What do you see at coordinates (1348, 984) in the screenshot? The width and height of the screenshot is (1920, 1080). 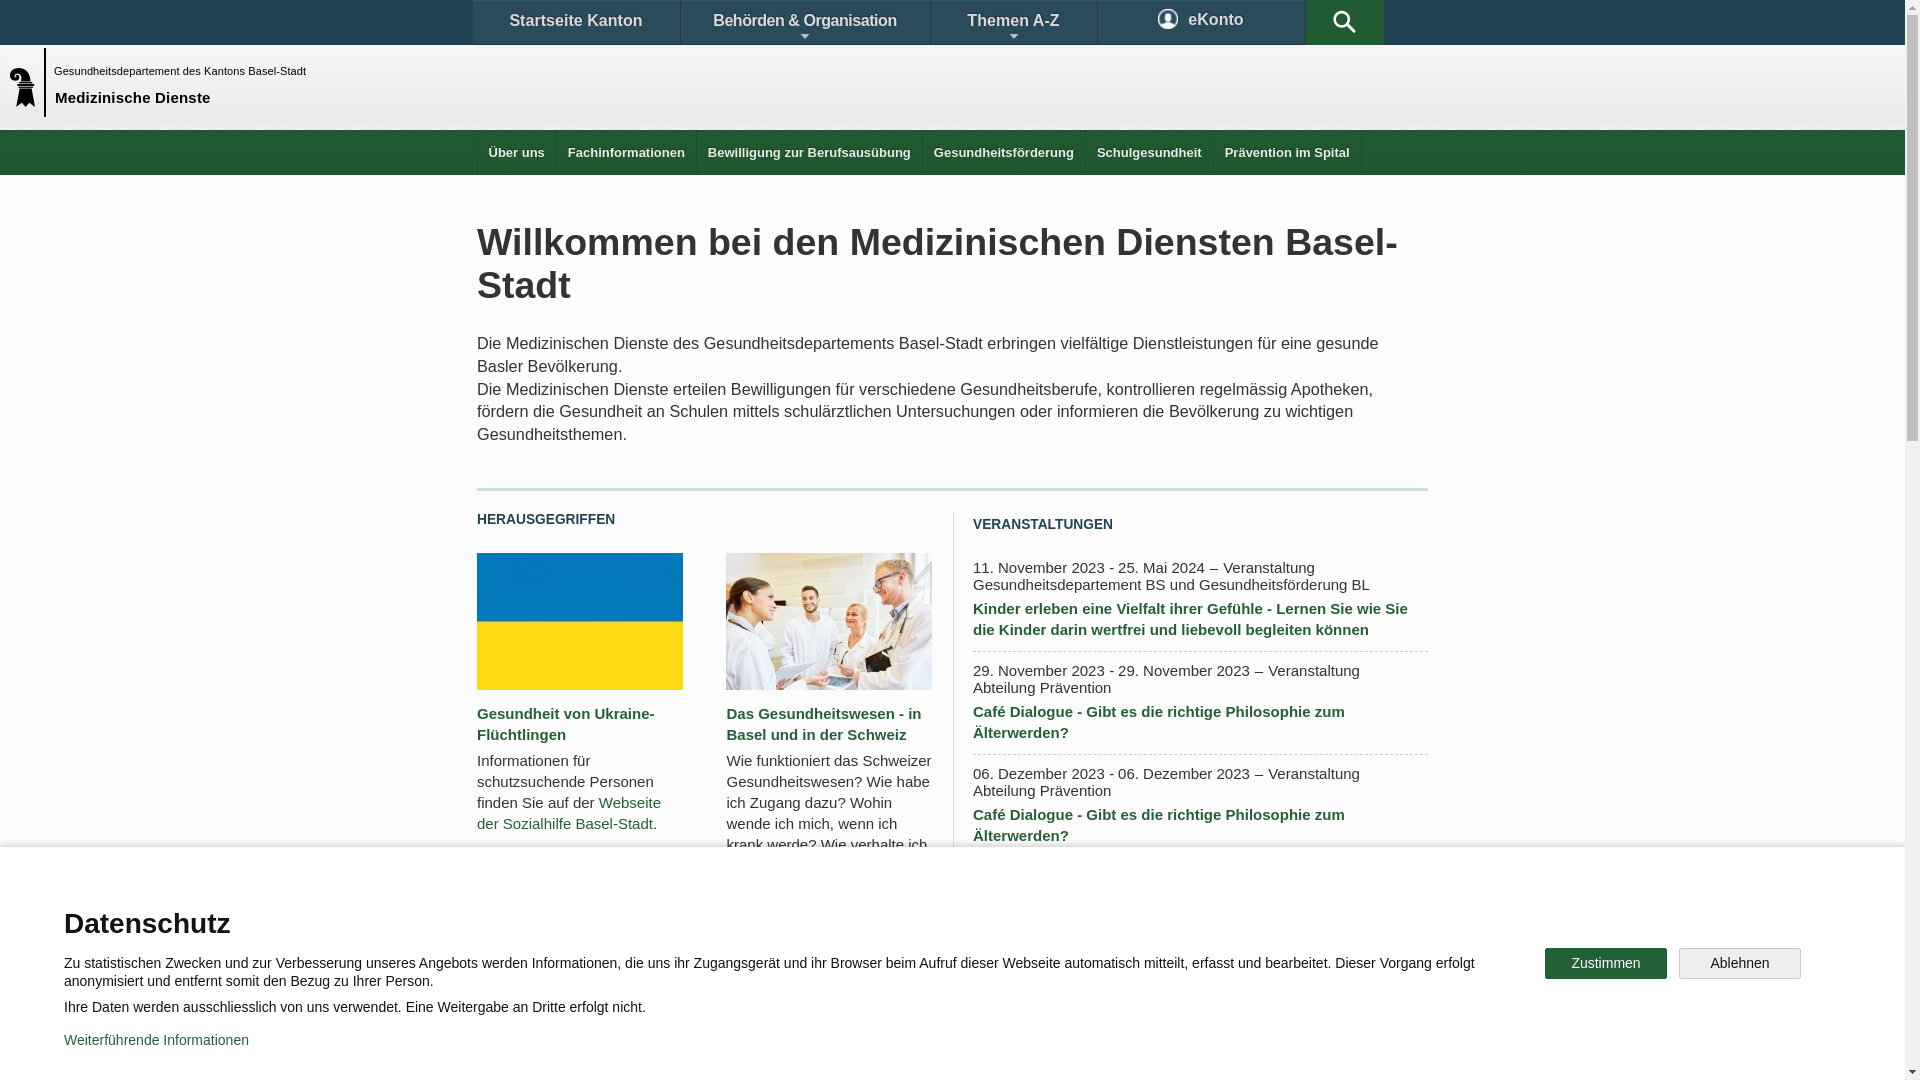 I see `Xing` at bounding box center [1348, 984].